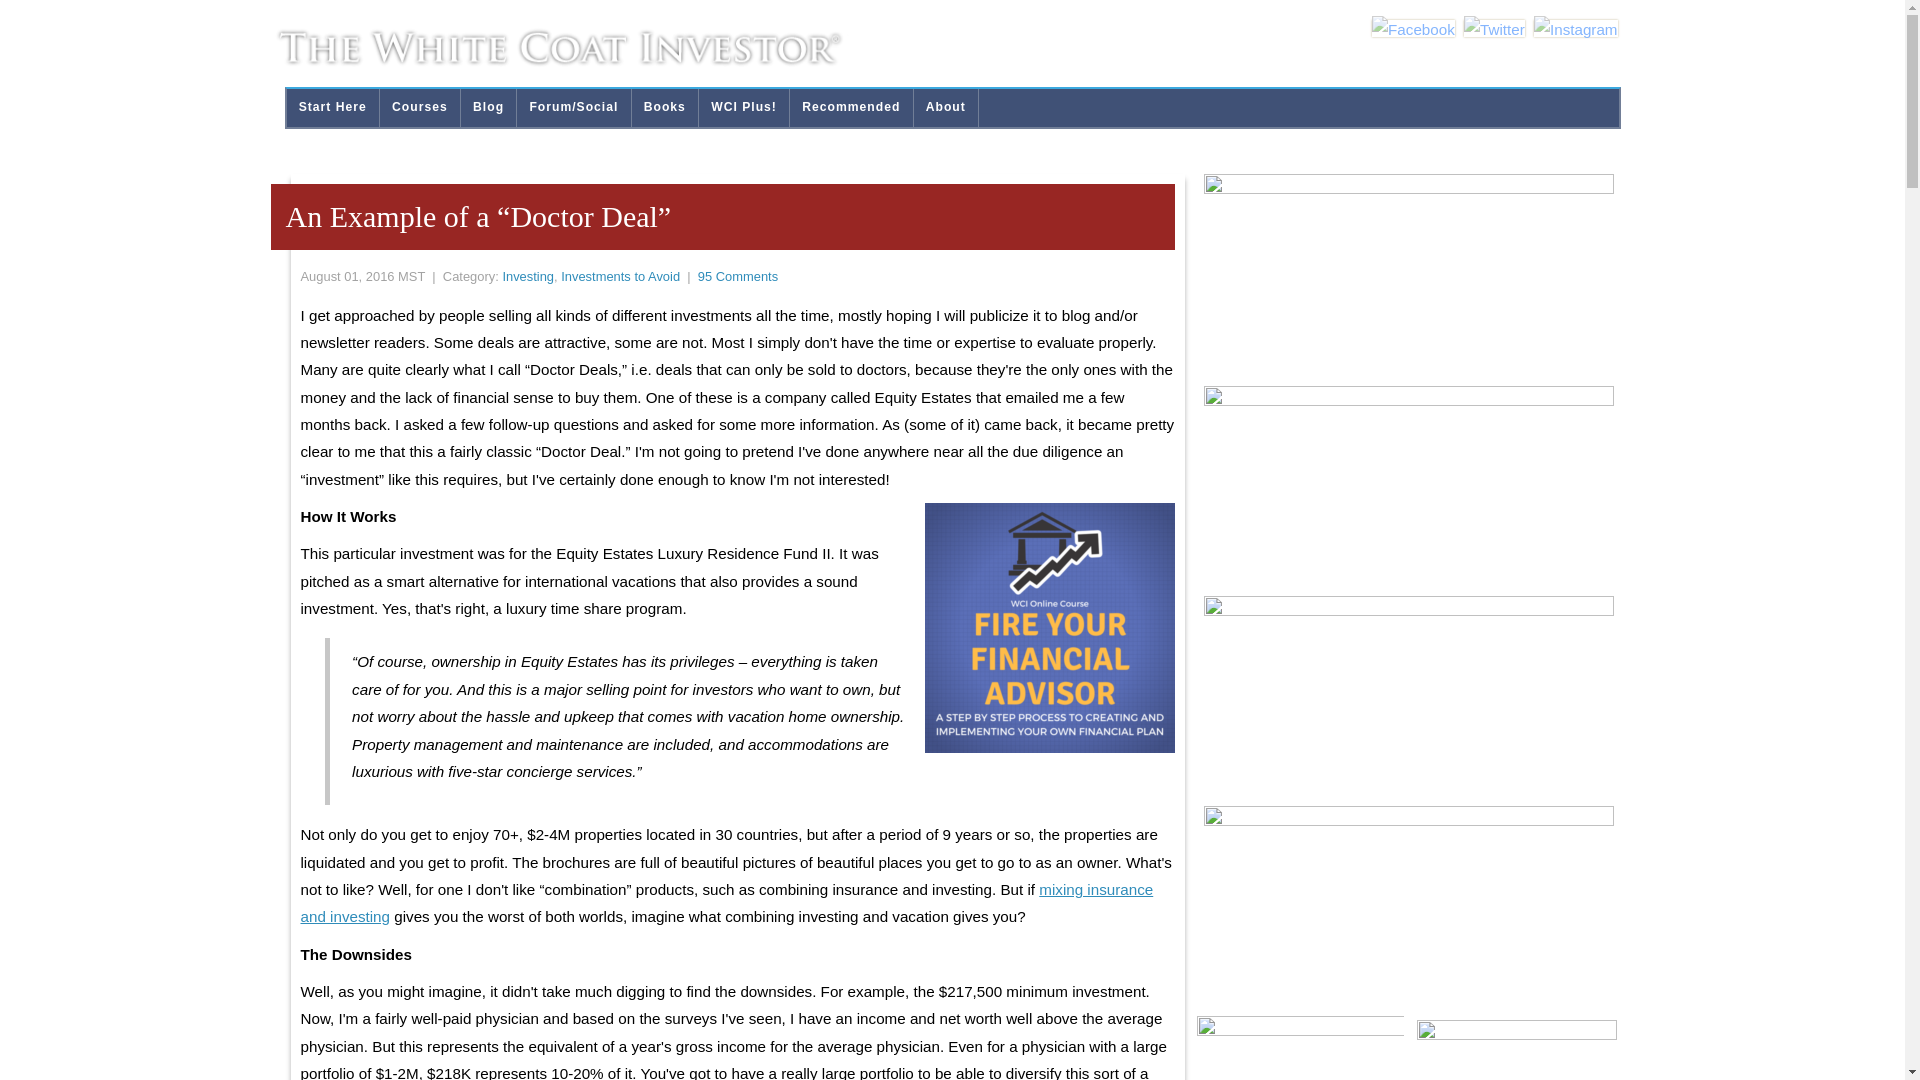 This screenshot has height=1080, width=1920. What do you see at coordinates (744, 108) in the screenshot?
I see `WCI Plus!` at bounding box center [744, 108].